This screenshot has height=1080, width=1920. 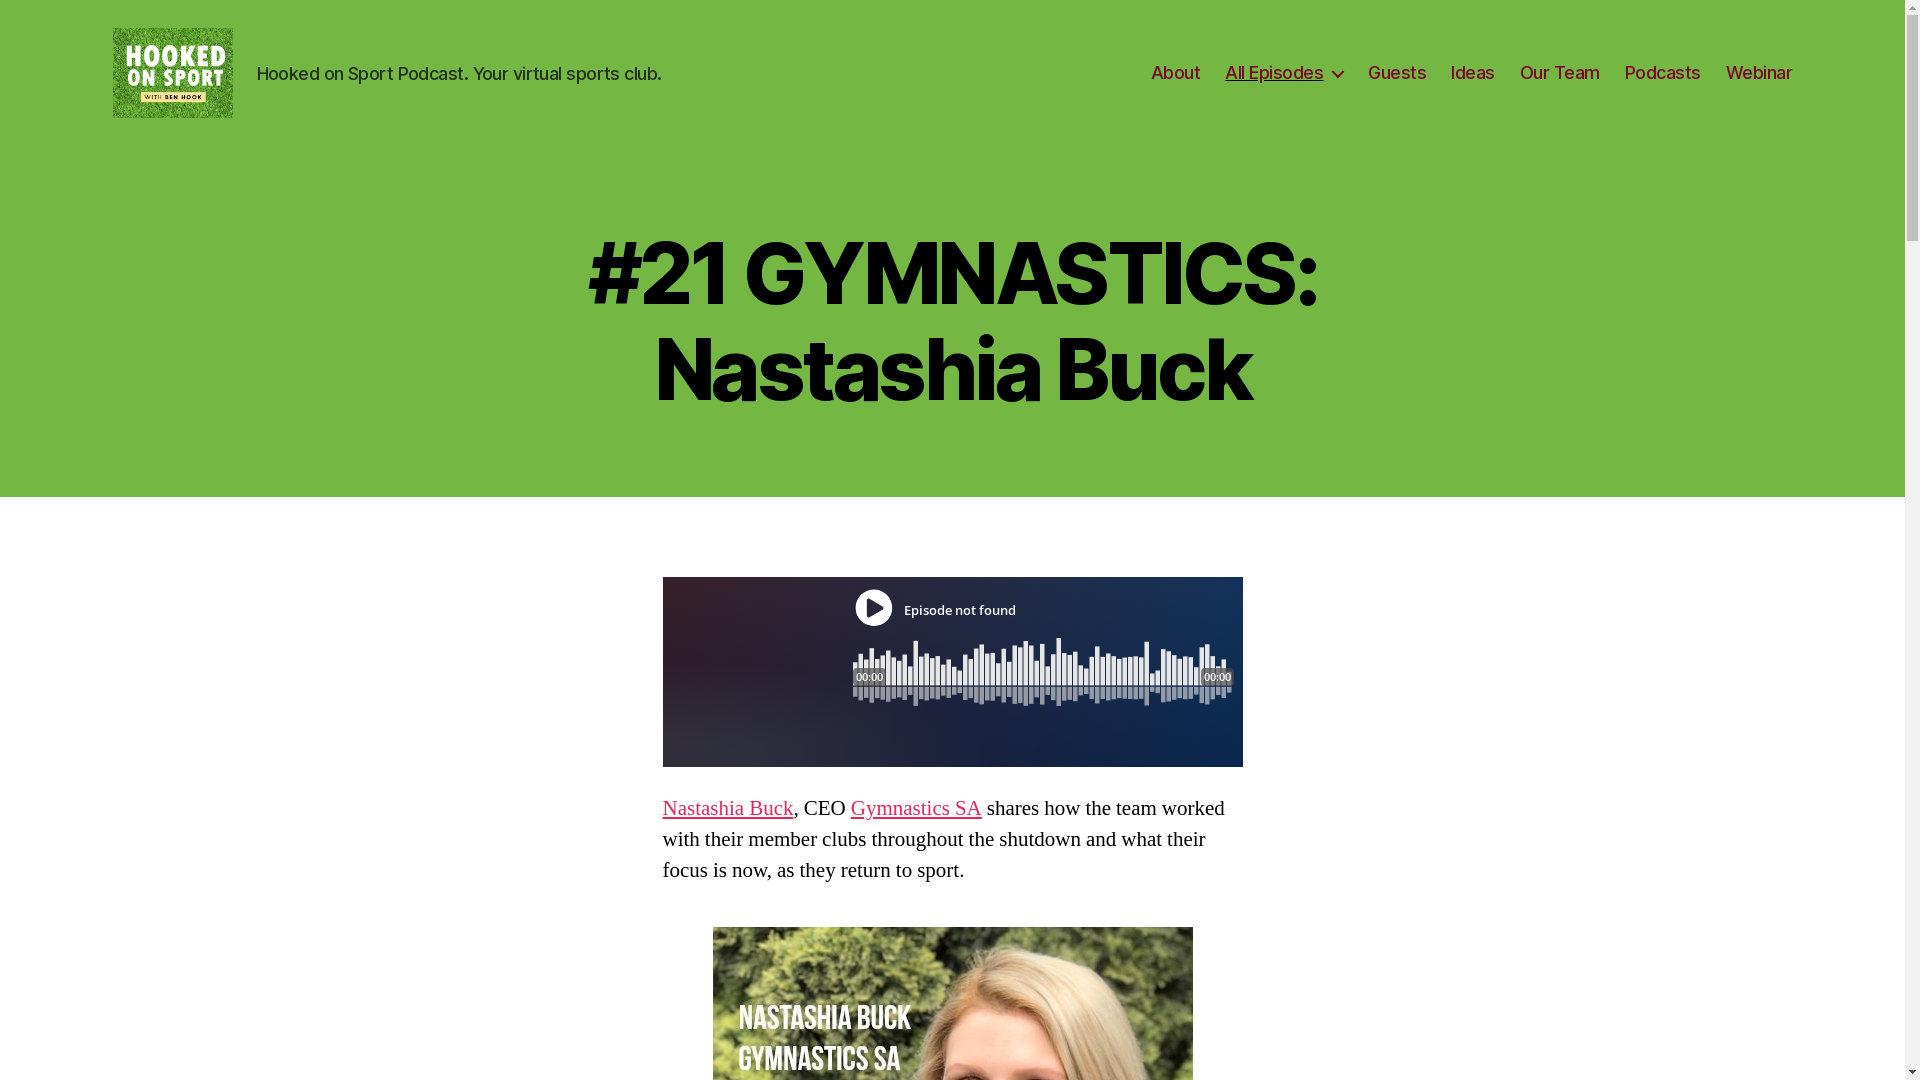 I want to click on About, so click(x=1176, y=73).